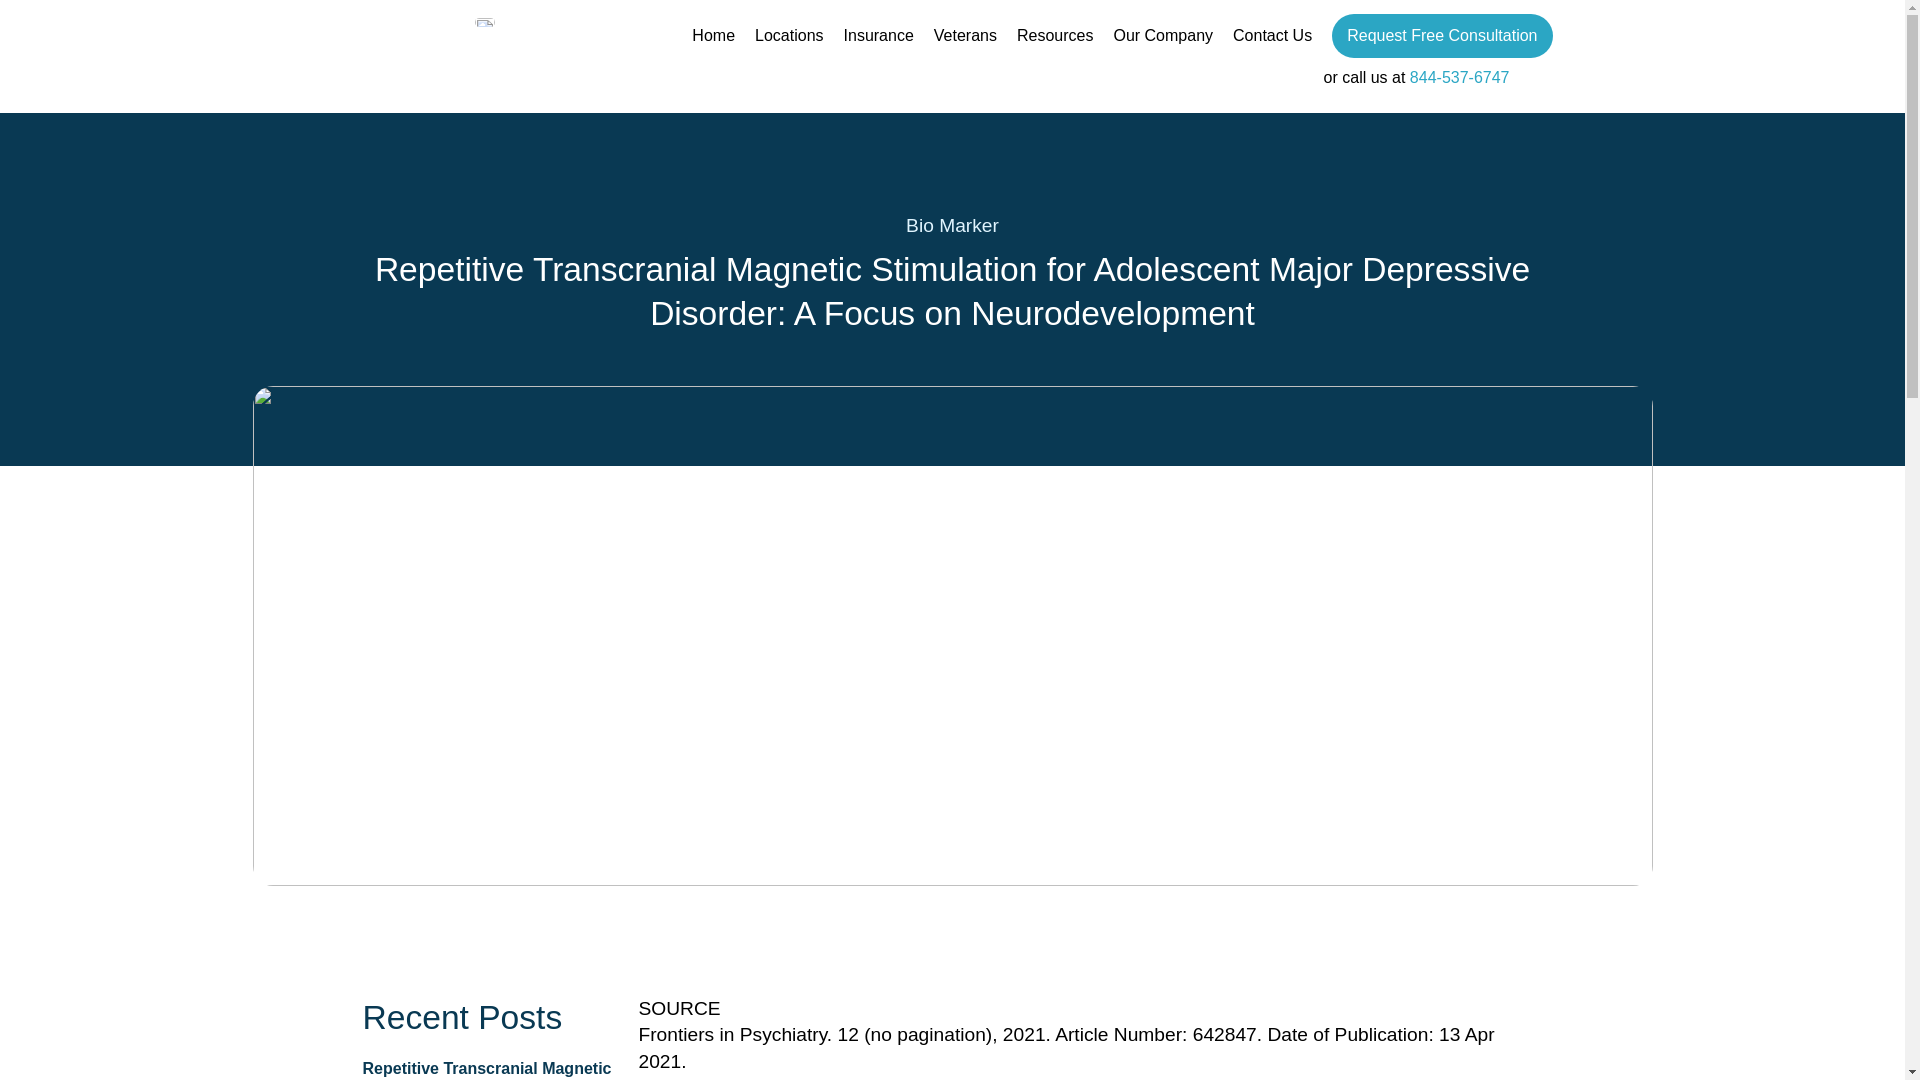 The height and width of the screenshot is (1080, 1920). I want to click on Insurance, so click(878, 35).